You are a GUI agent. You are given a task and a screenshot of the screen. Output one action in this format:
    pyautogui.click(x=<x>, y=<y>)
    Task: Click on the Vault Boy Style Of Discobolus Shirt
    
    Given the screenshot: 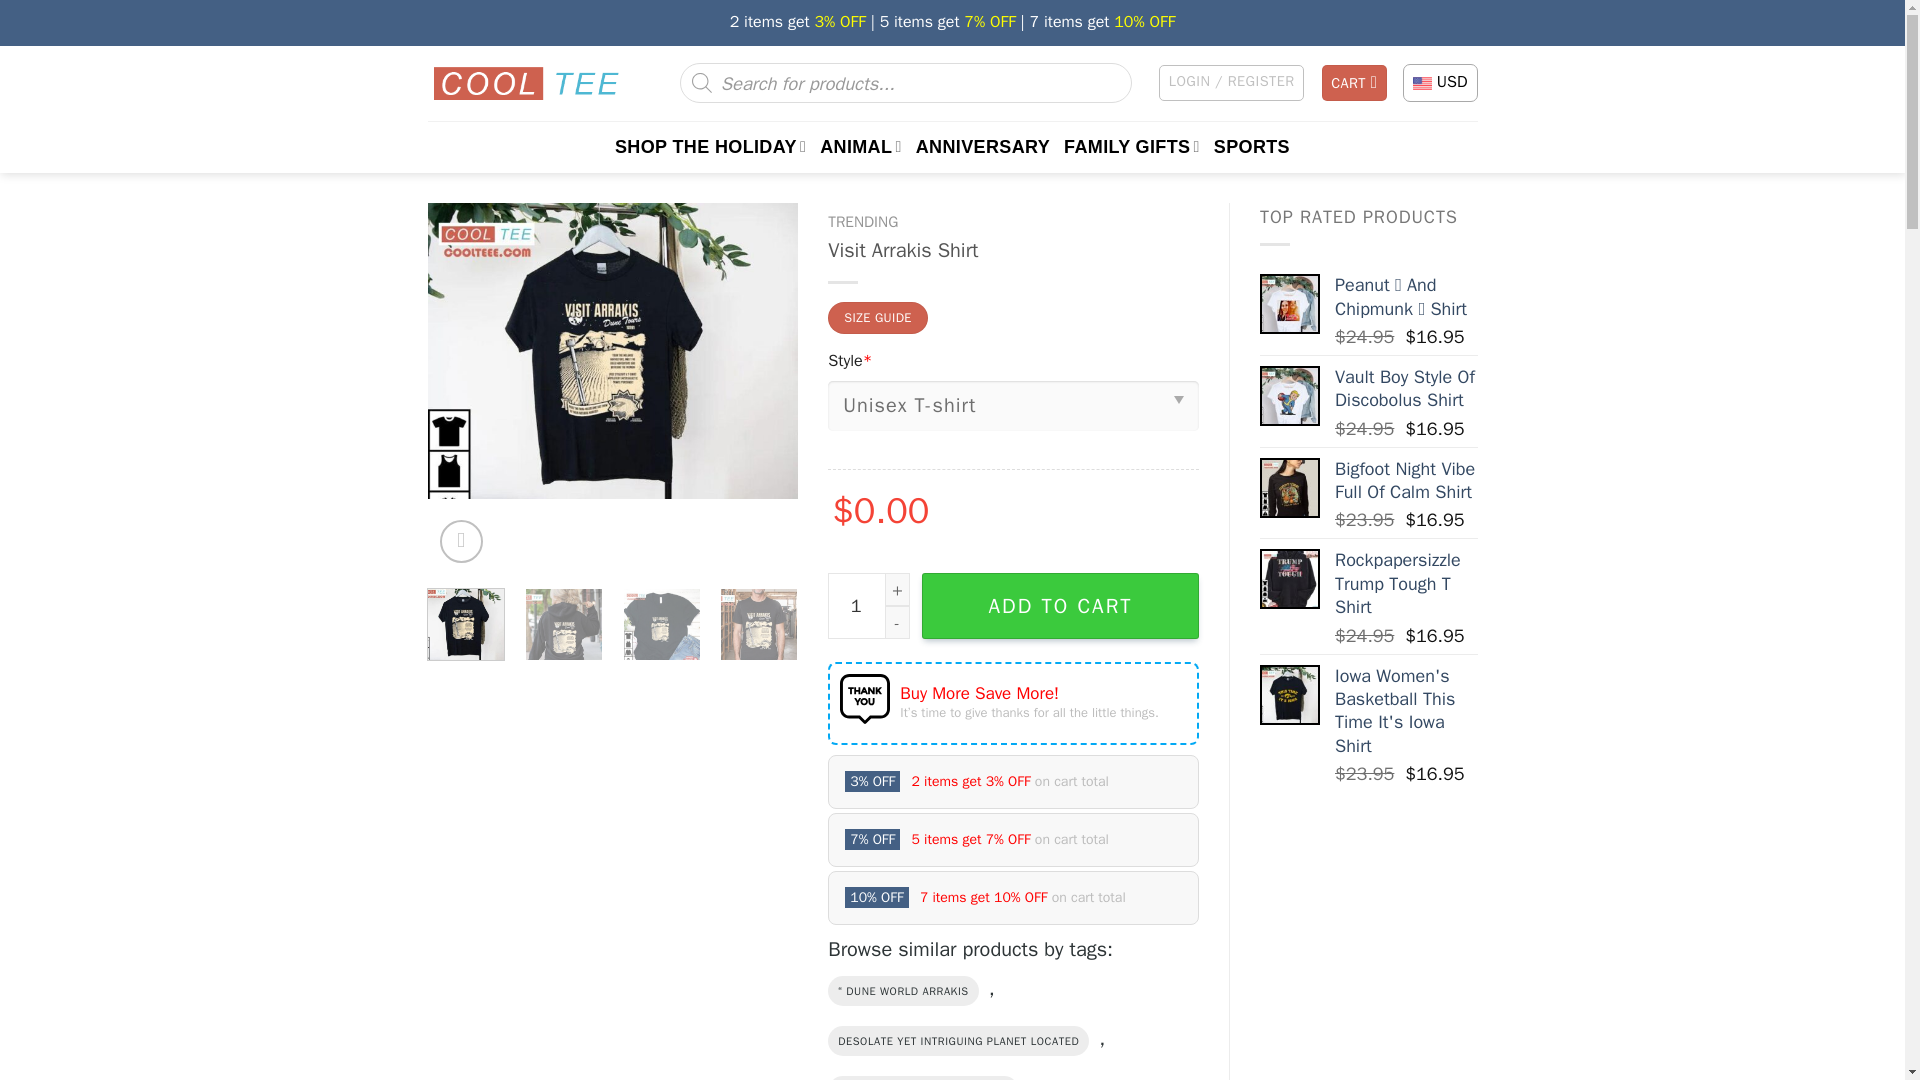 What is the action you would take?
    pyautogui.click(x=1406, y=389)
    